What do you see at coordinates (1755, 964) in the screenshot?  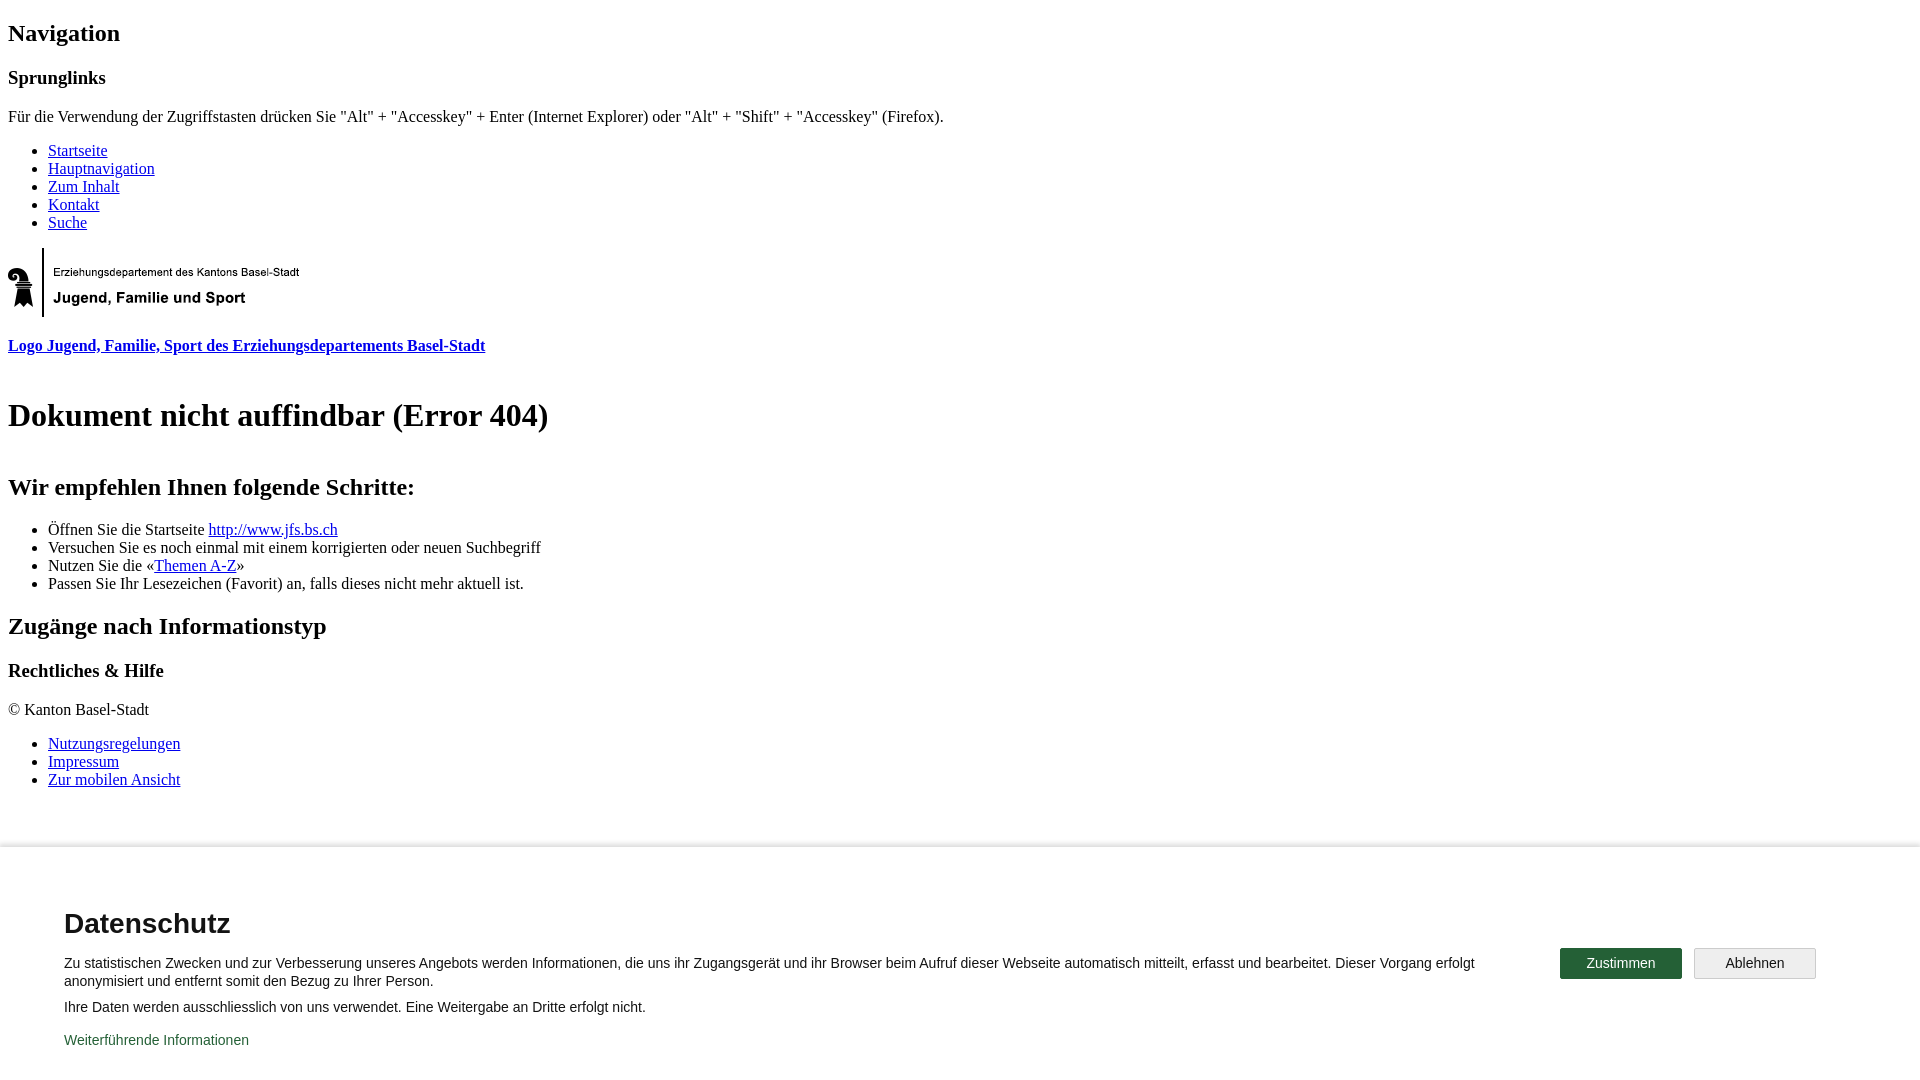 I see `Ablehnen` at bounding box center [1755, 964].